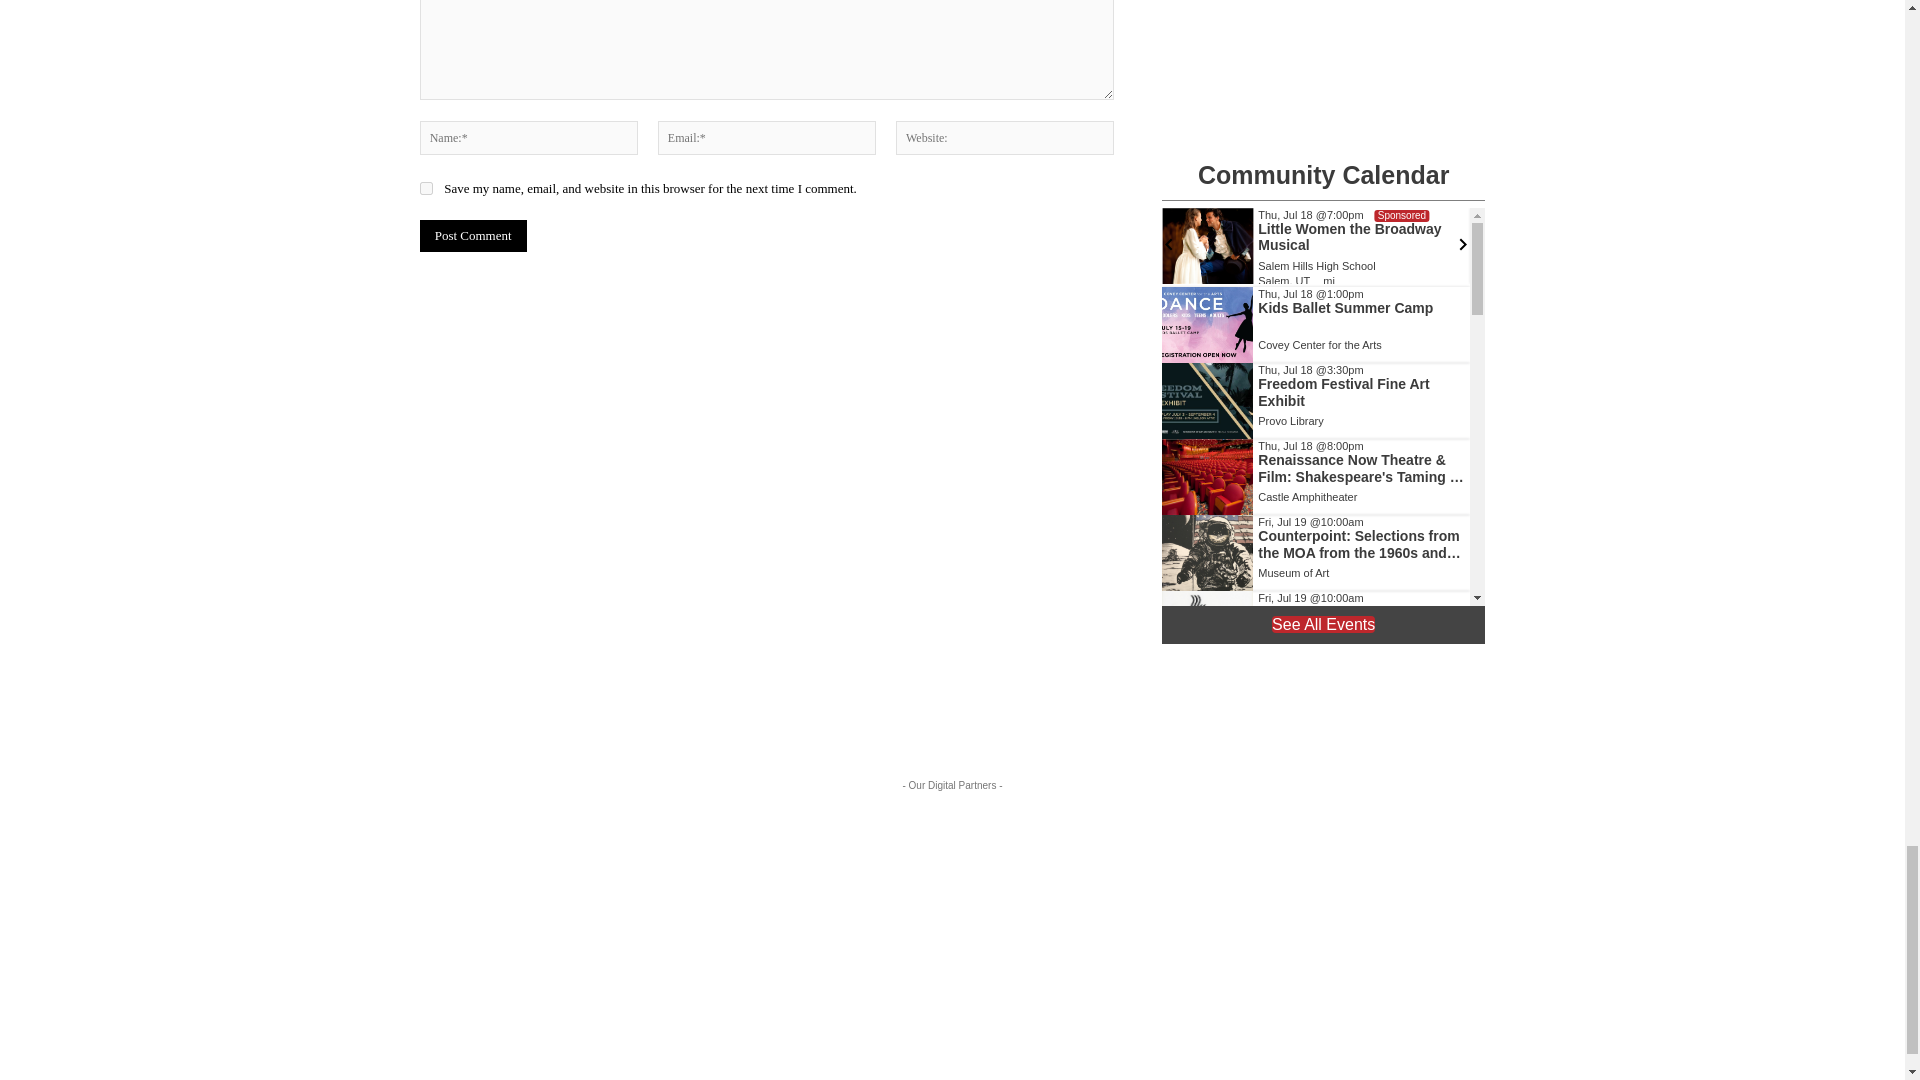 The image size is (1920, 1080). I want to click on yes, so click(426, 188).